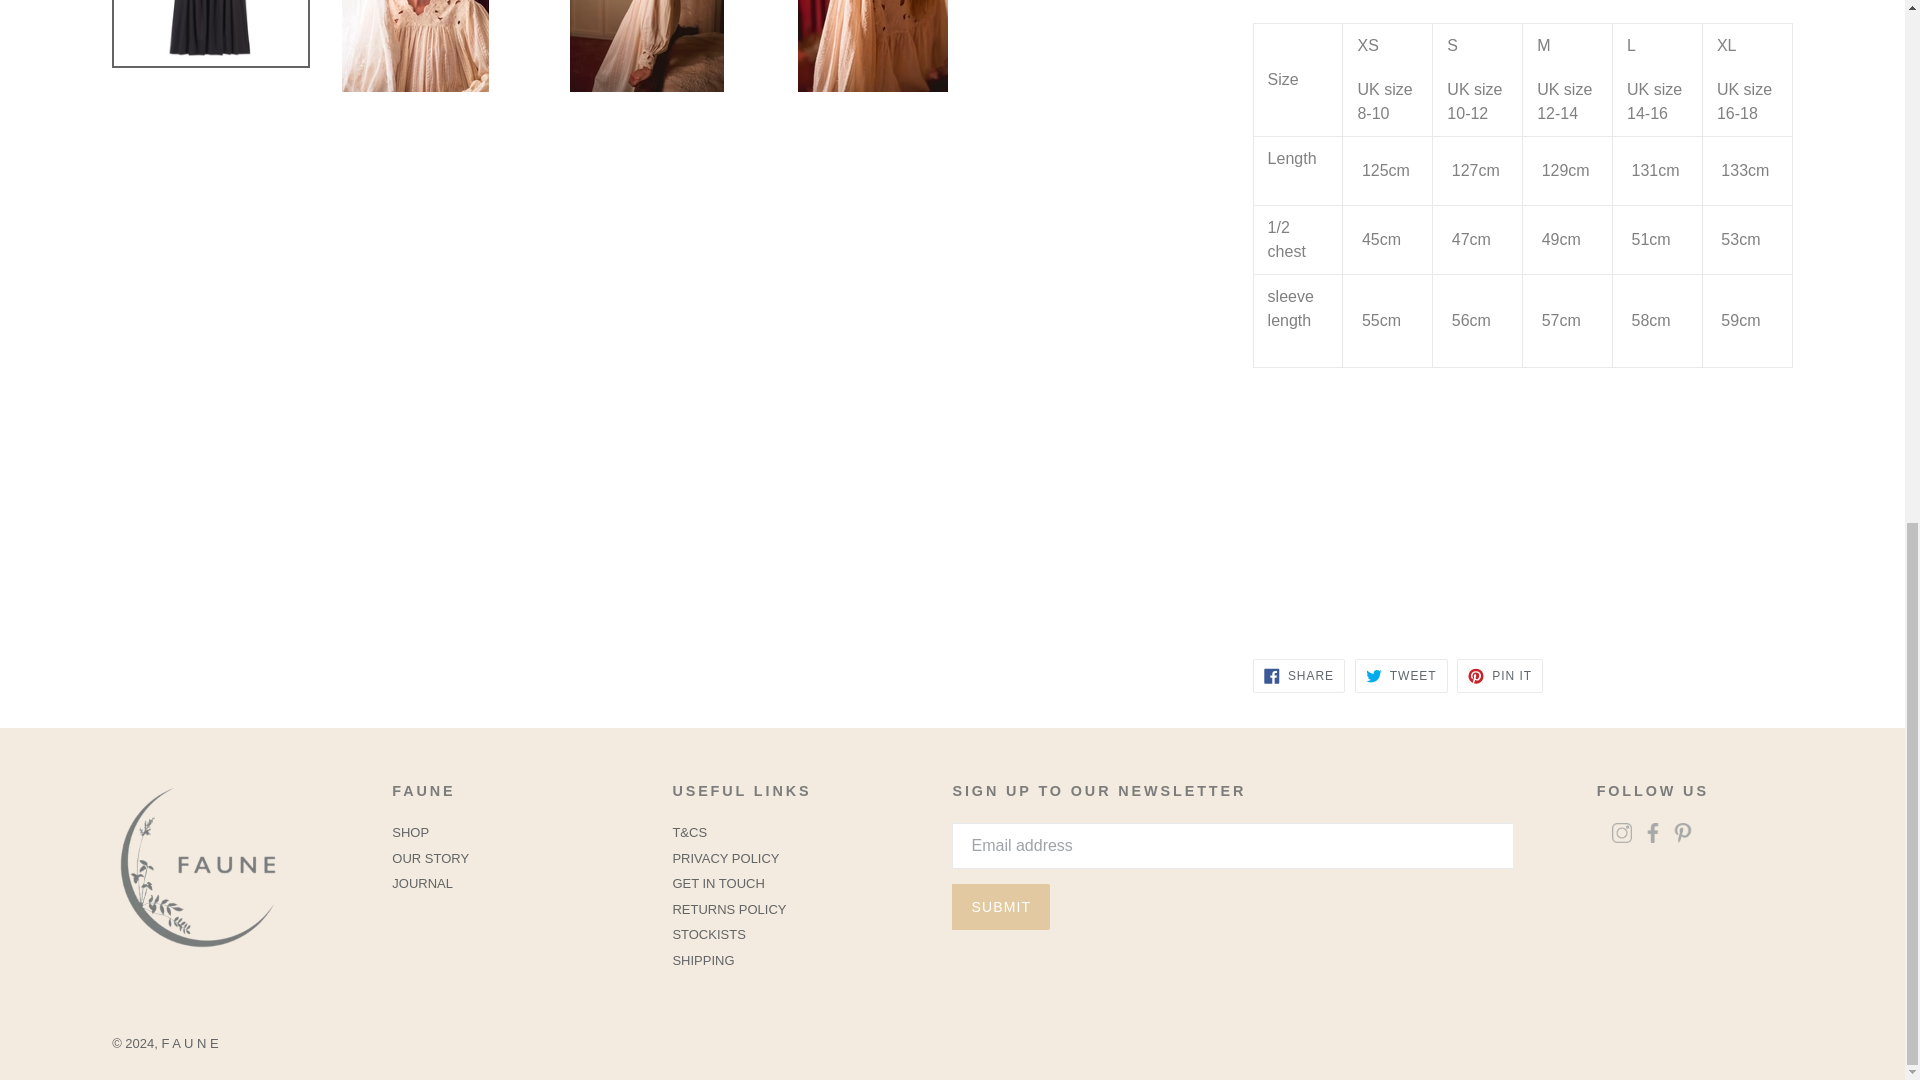  What do you see at coordinates (1500, 676) in the screenshot?
I see `Pin on Pinterest` at bounding box center [1500, 676].